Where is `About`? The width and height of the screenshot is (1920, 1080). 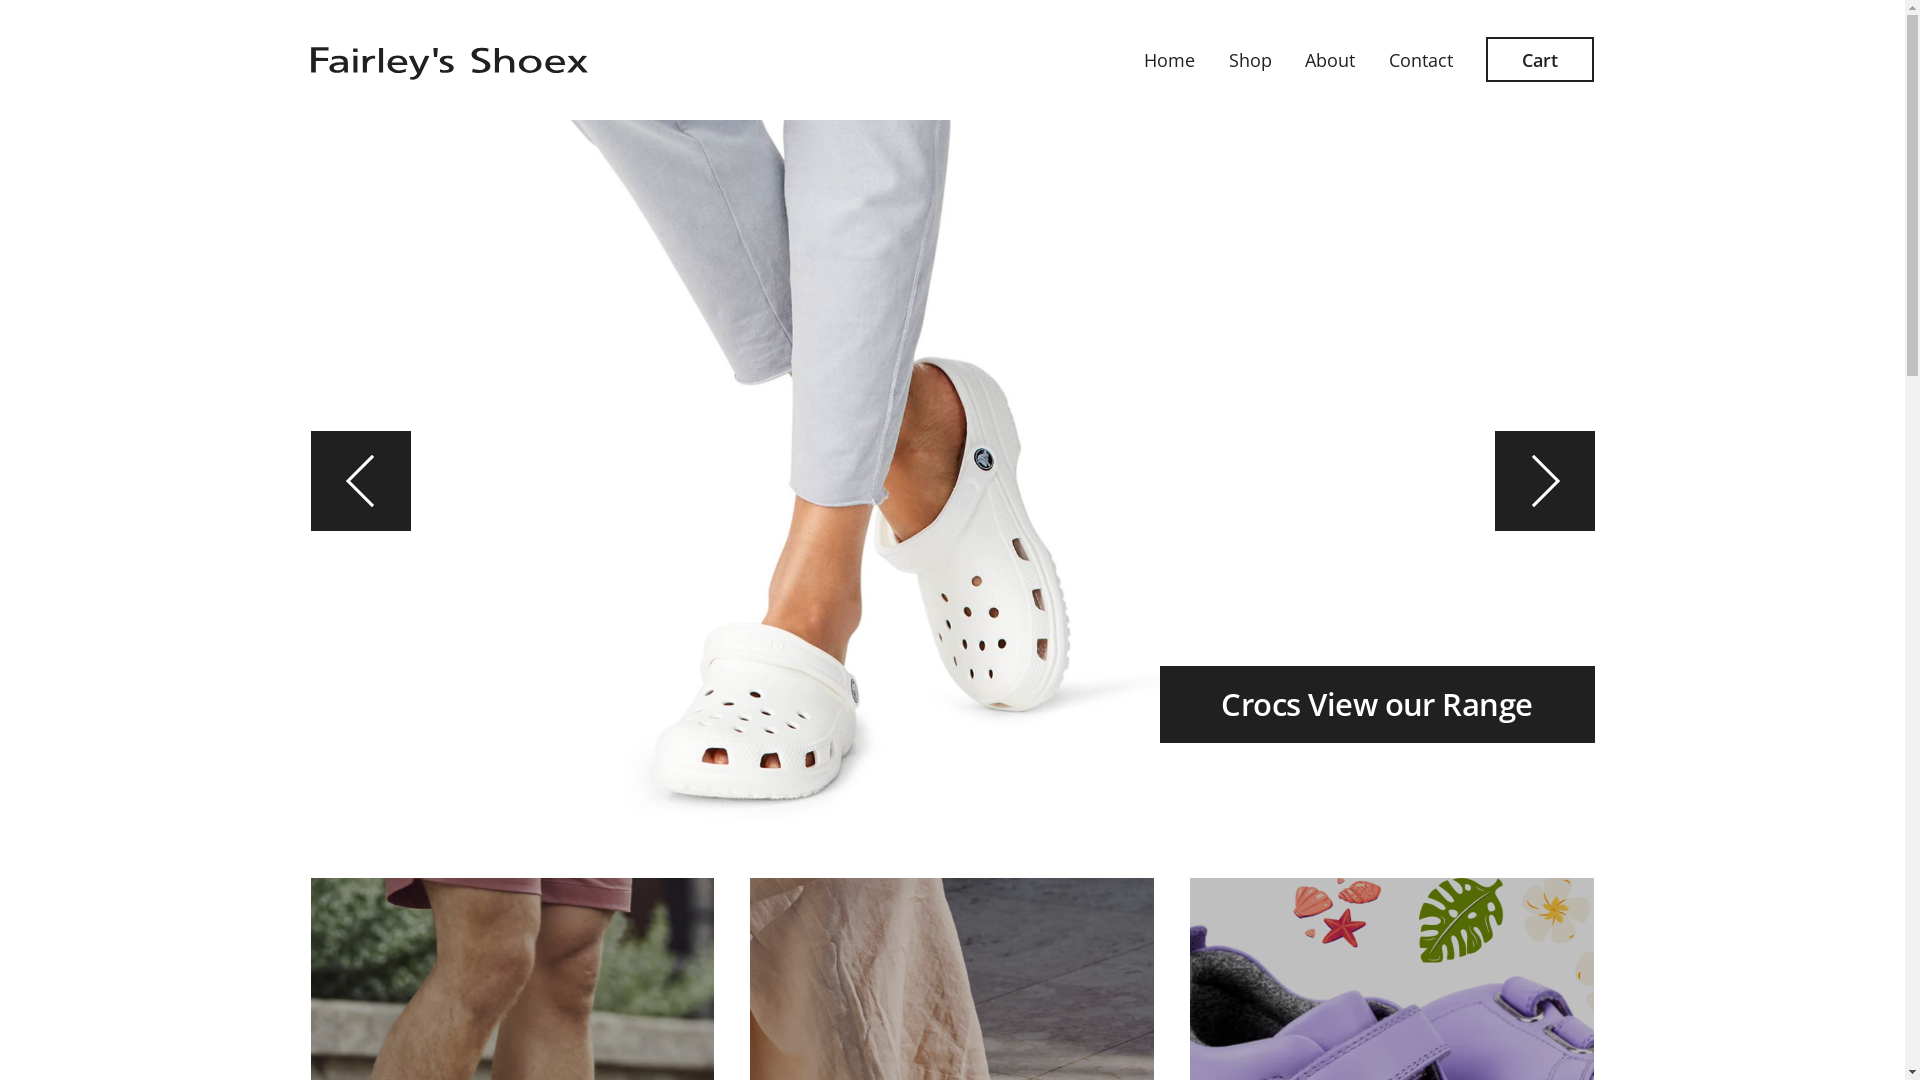
About is located at coordinates (1765, 304).